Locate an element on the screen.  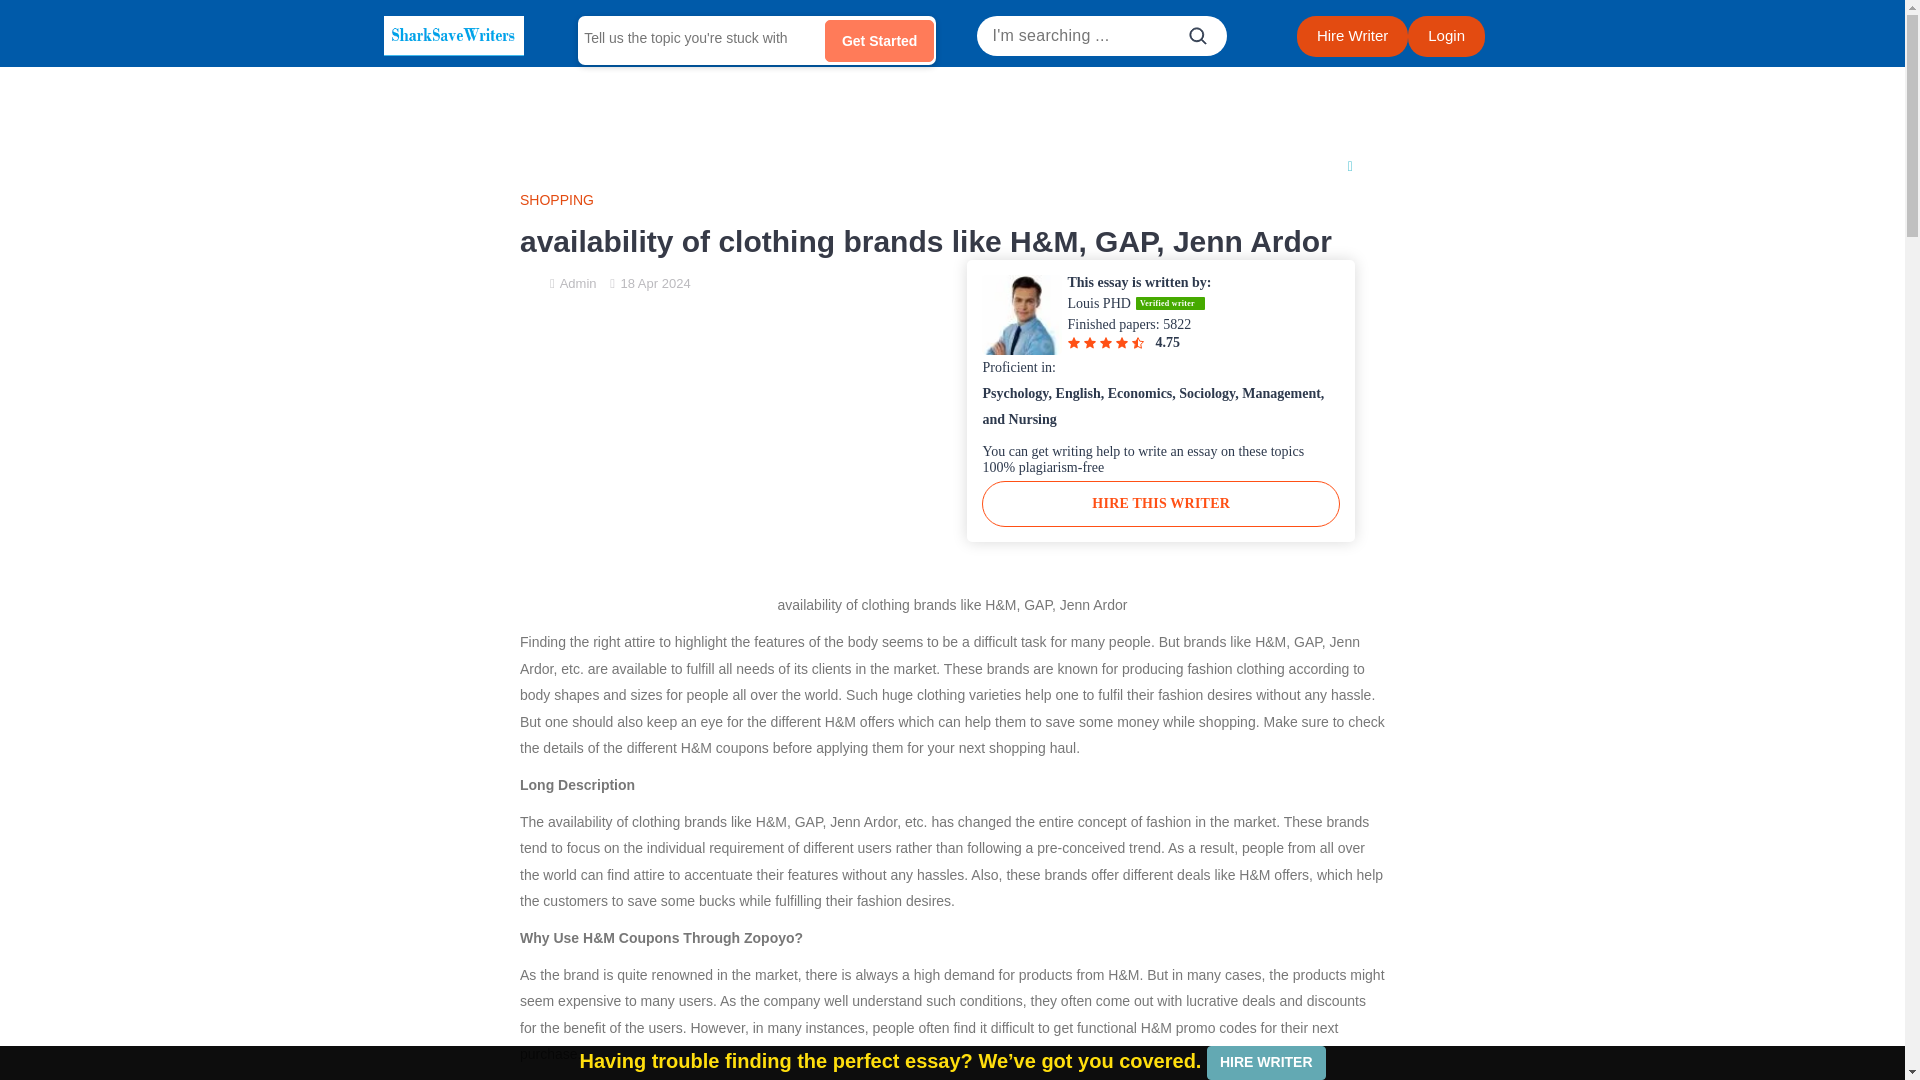
Login is located at coordinates (1446, 36).